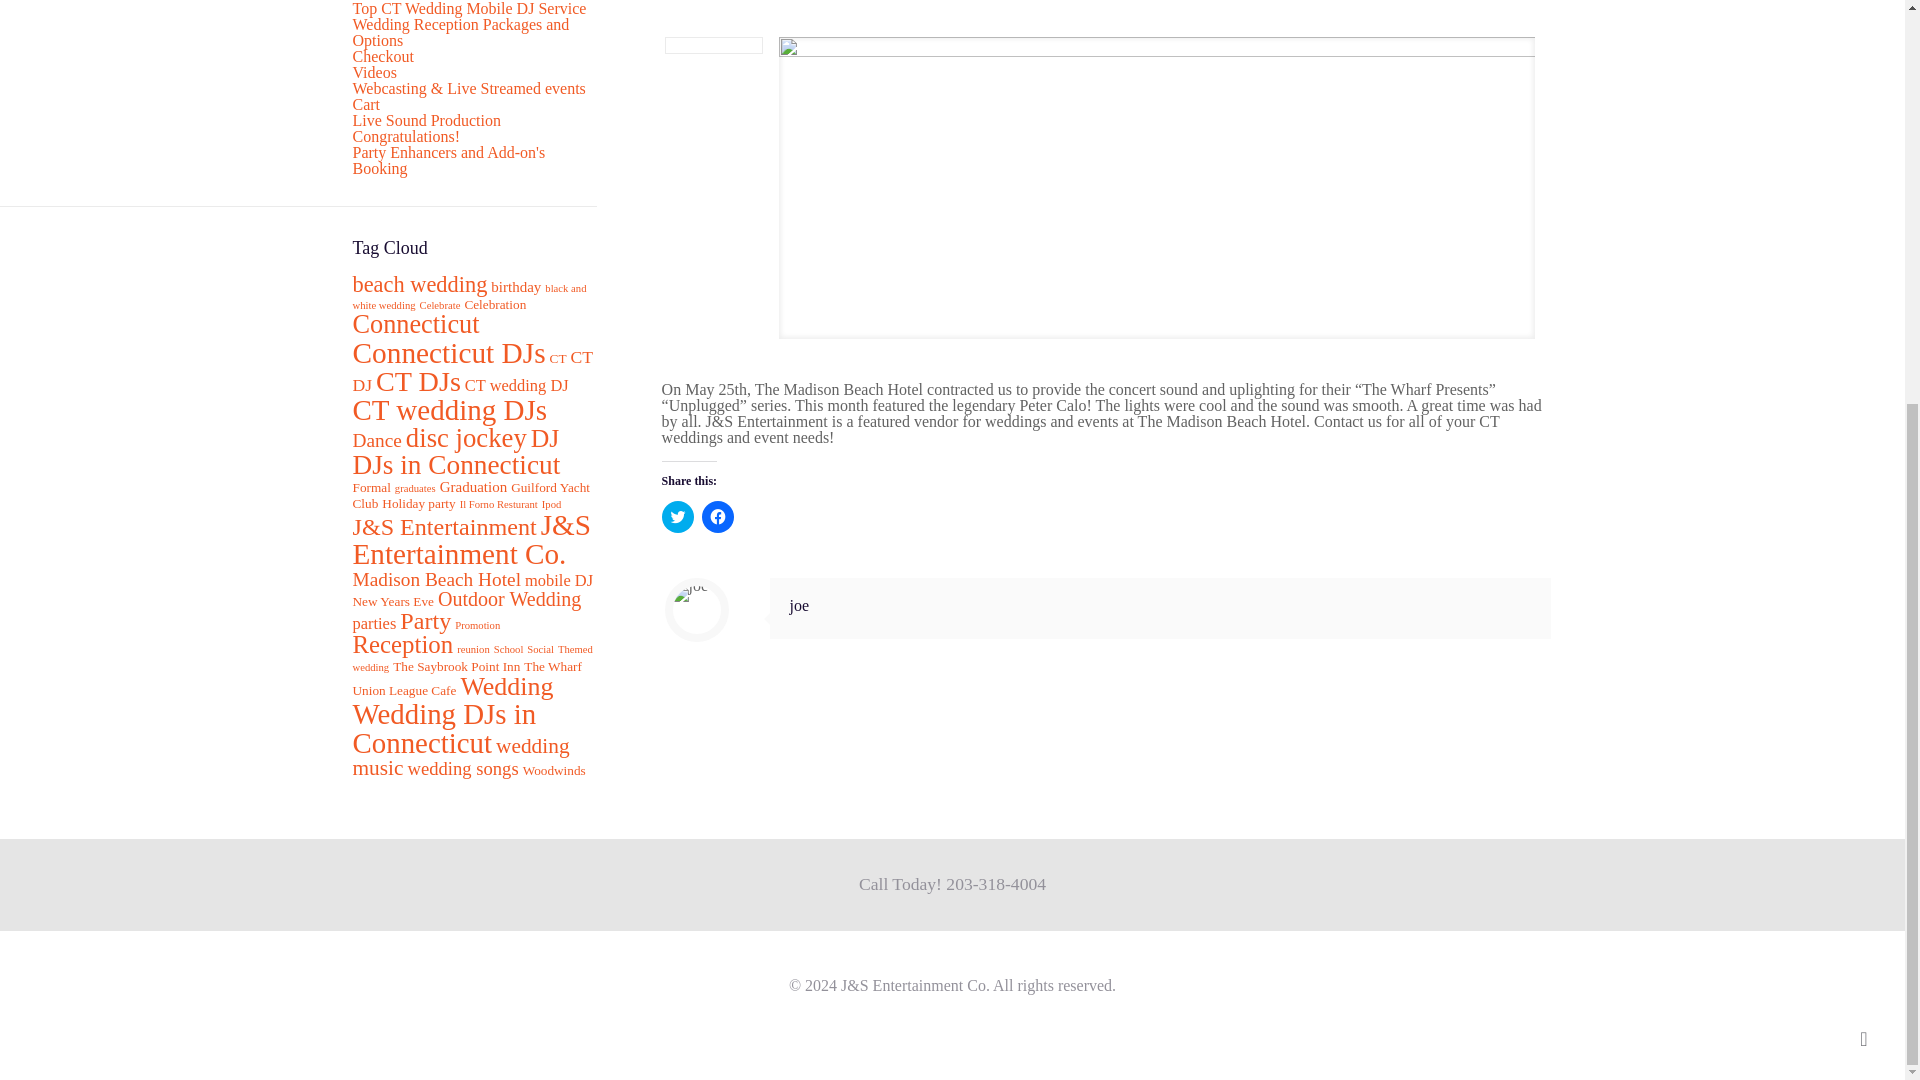 The height and width of the screenshot is (1080, 1920). I want to click on Instagram, so click(1016, 1012).